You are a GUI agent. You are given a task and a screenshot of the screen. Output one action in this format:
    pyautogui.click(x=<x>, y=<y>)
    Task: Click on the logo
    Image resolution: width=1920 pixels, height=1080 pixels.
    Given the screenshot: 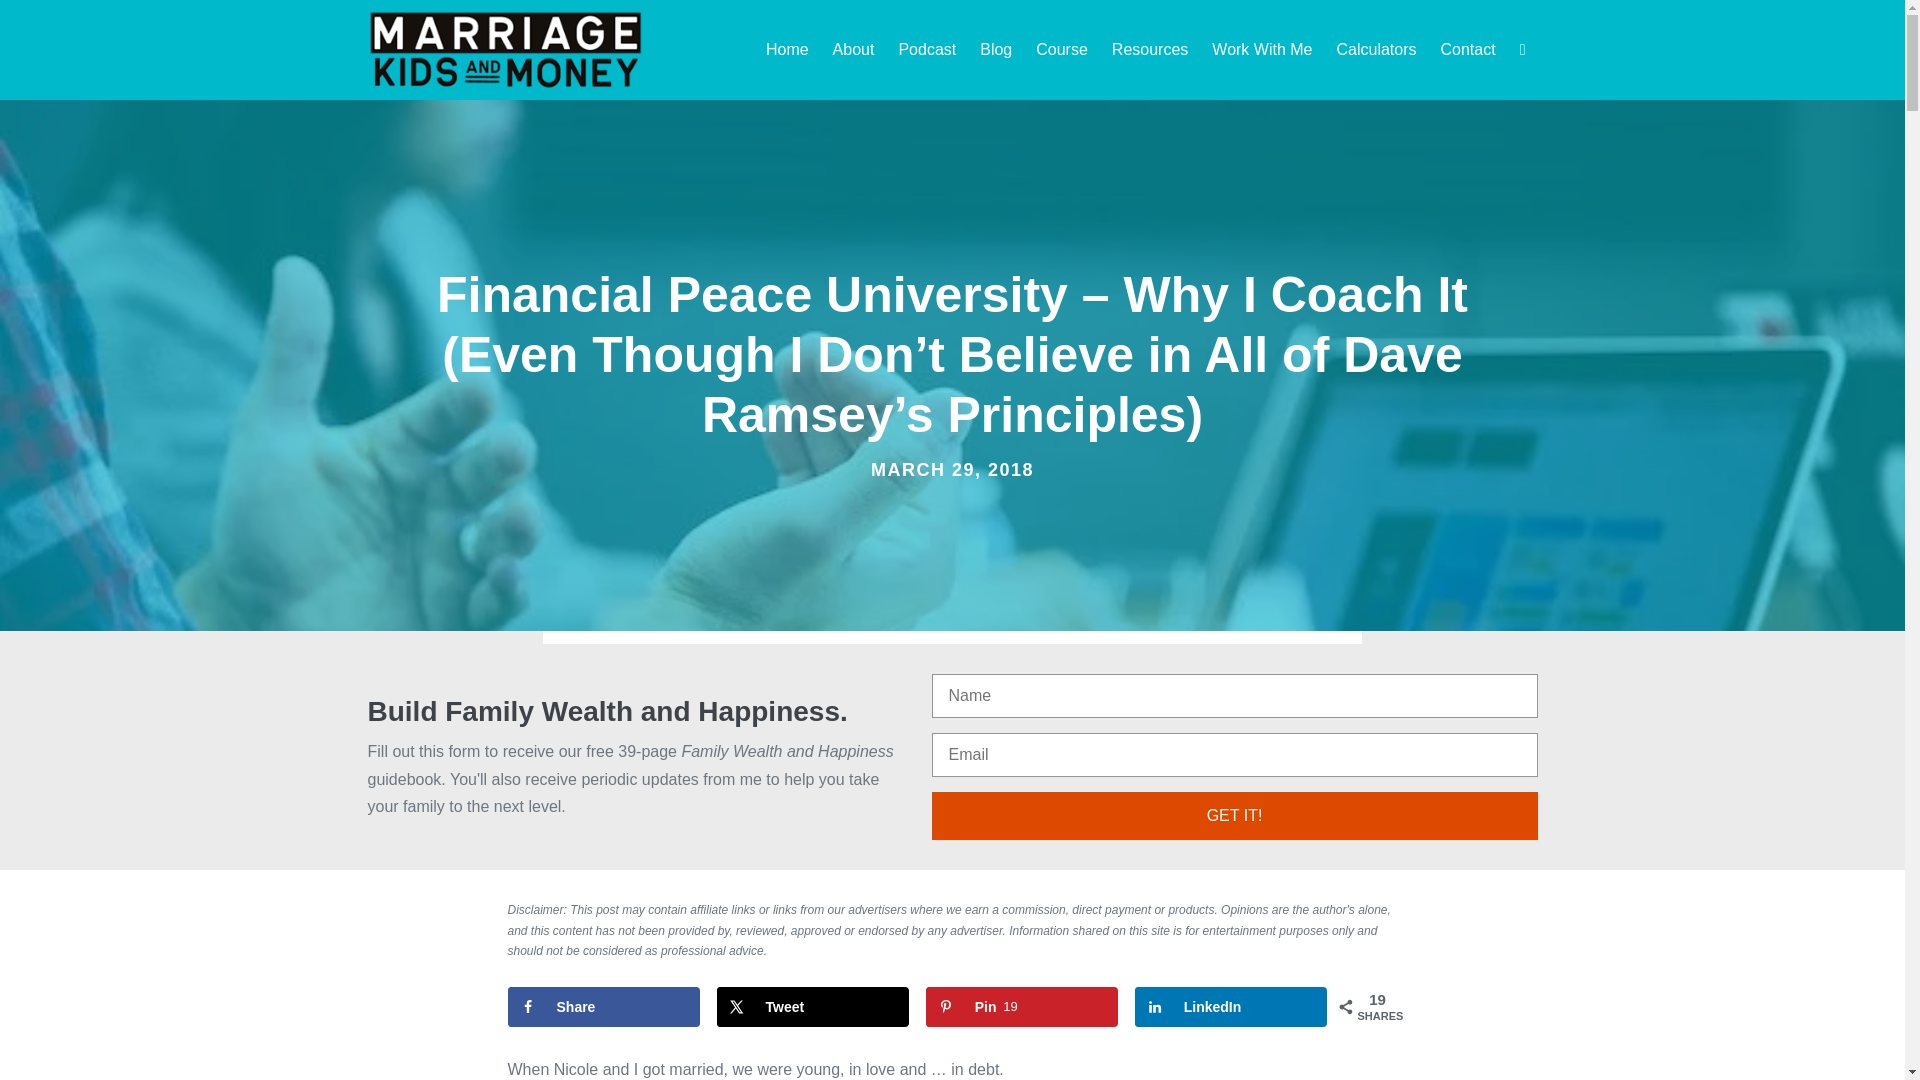 What is the action you would take?
    pyautogui.click(x=506, y=49)
    